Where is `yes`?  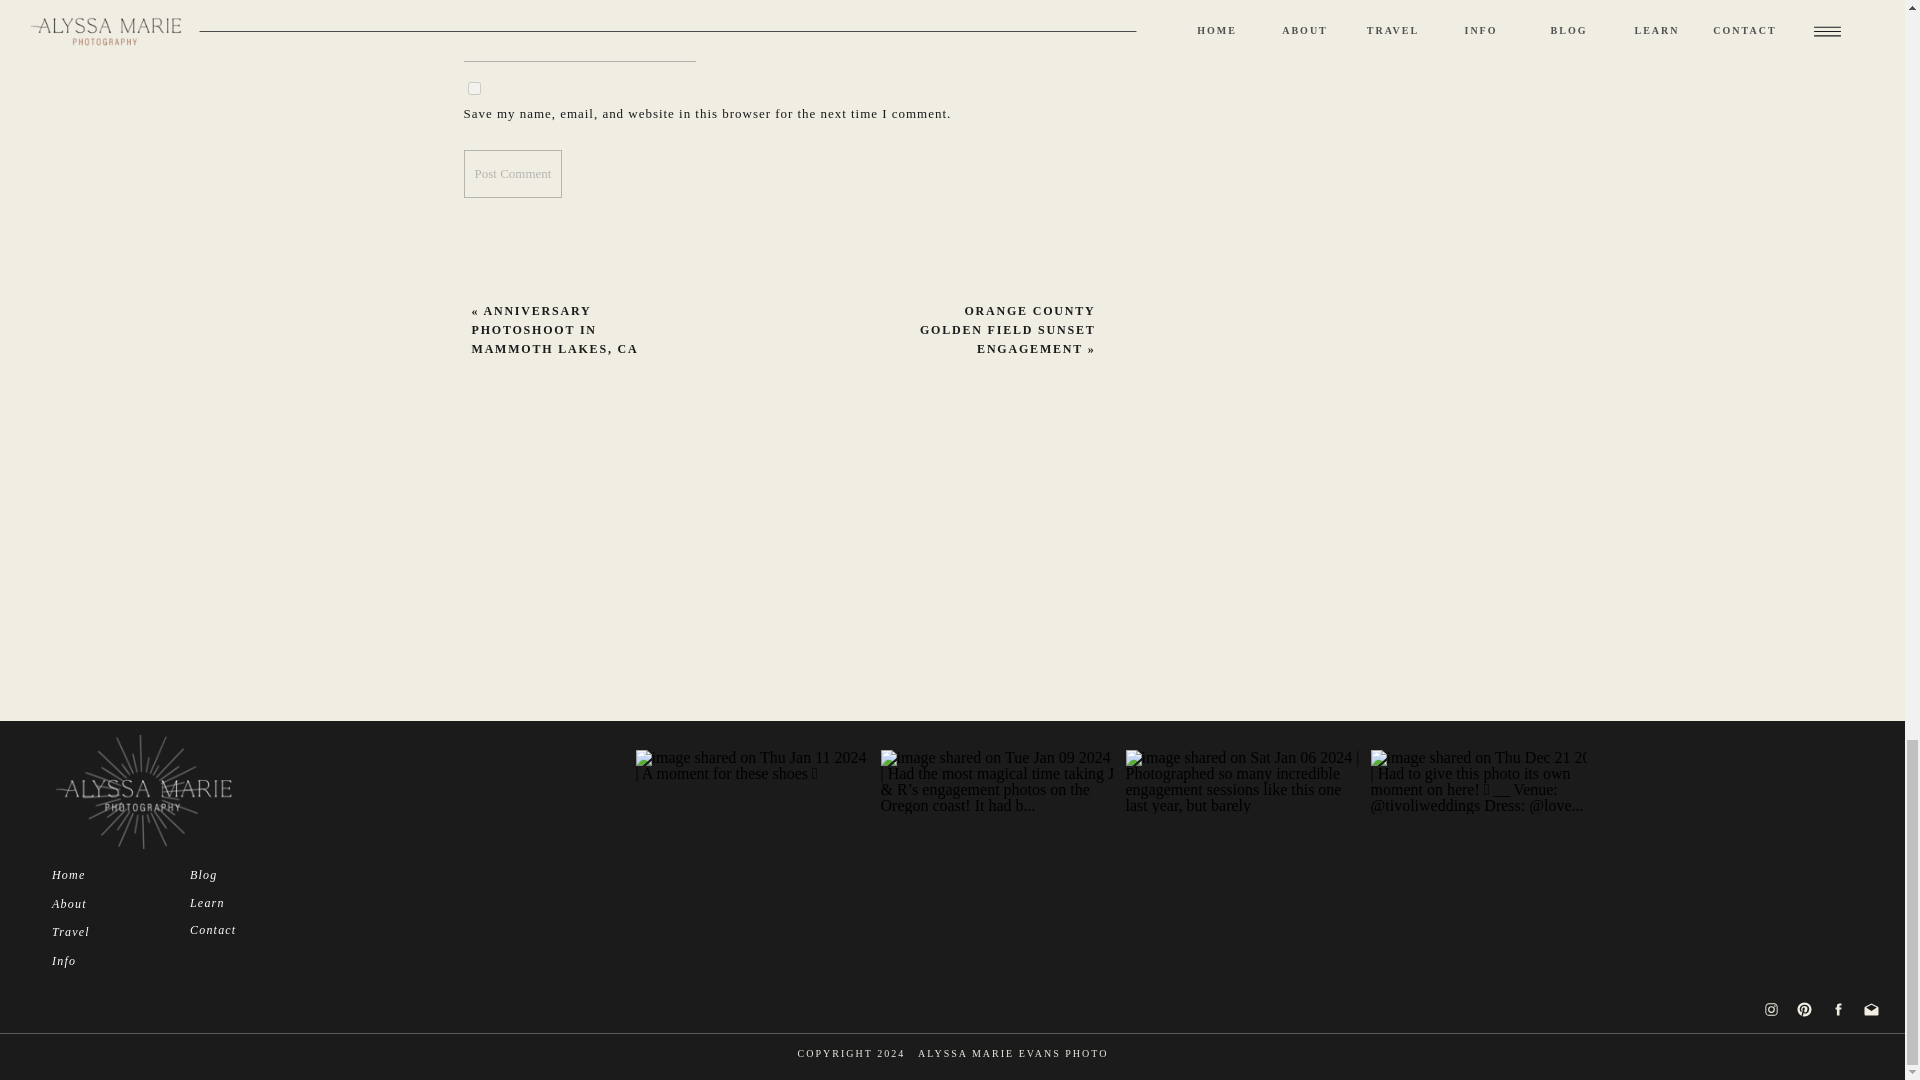
yes is located at coordinates (474, 88).